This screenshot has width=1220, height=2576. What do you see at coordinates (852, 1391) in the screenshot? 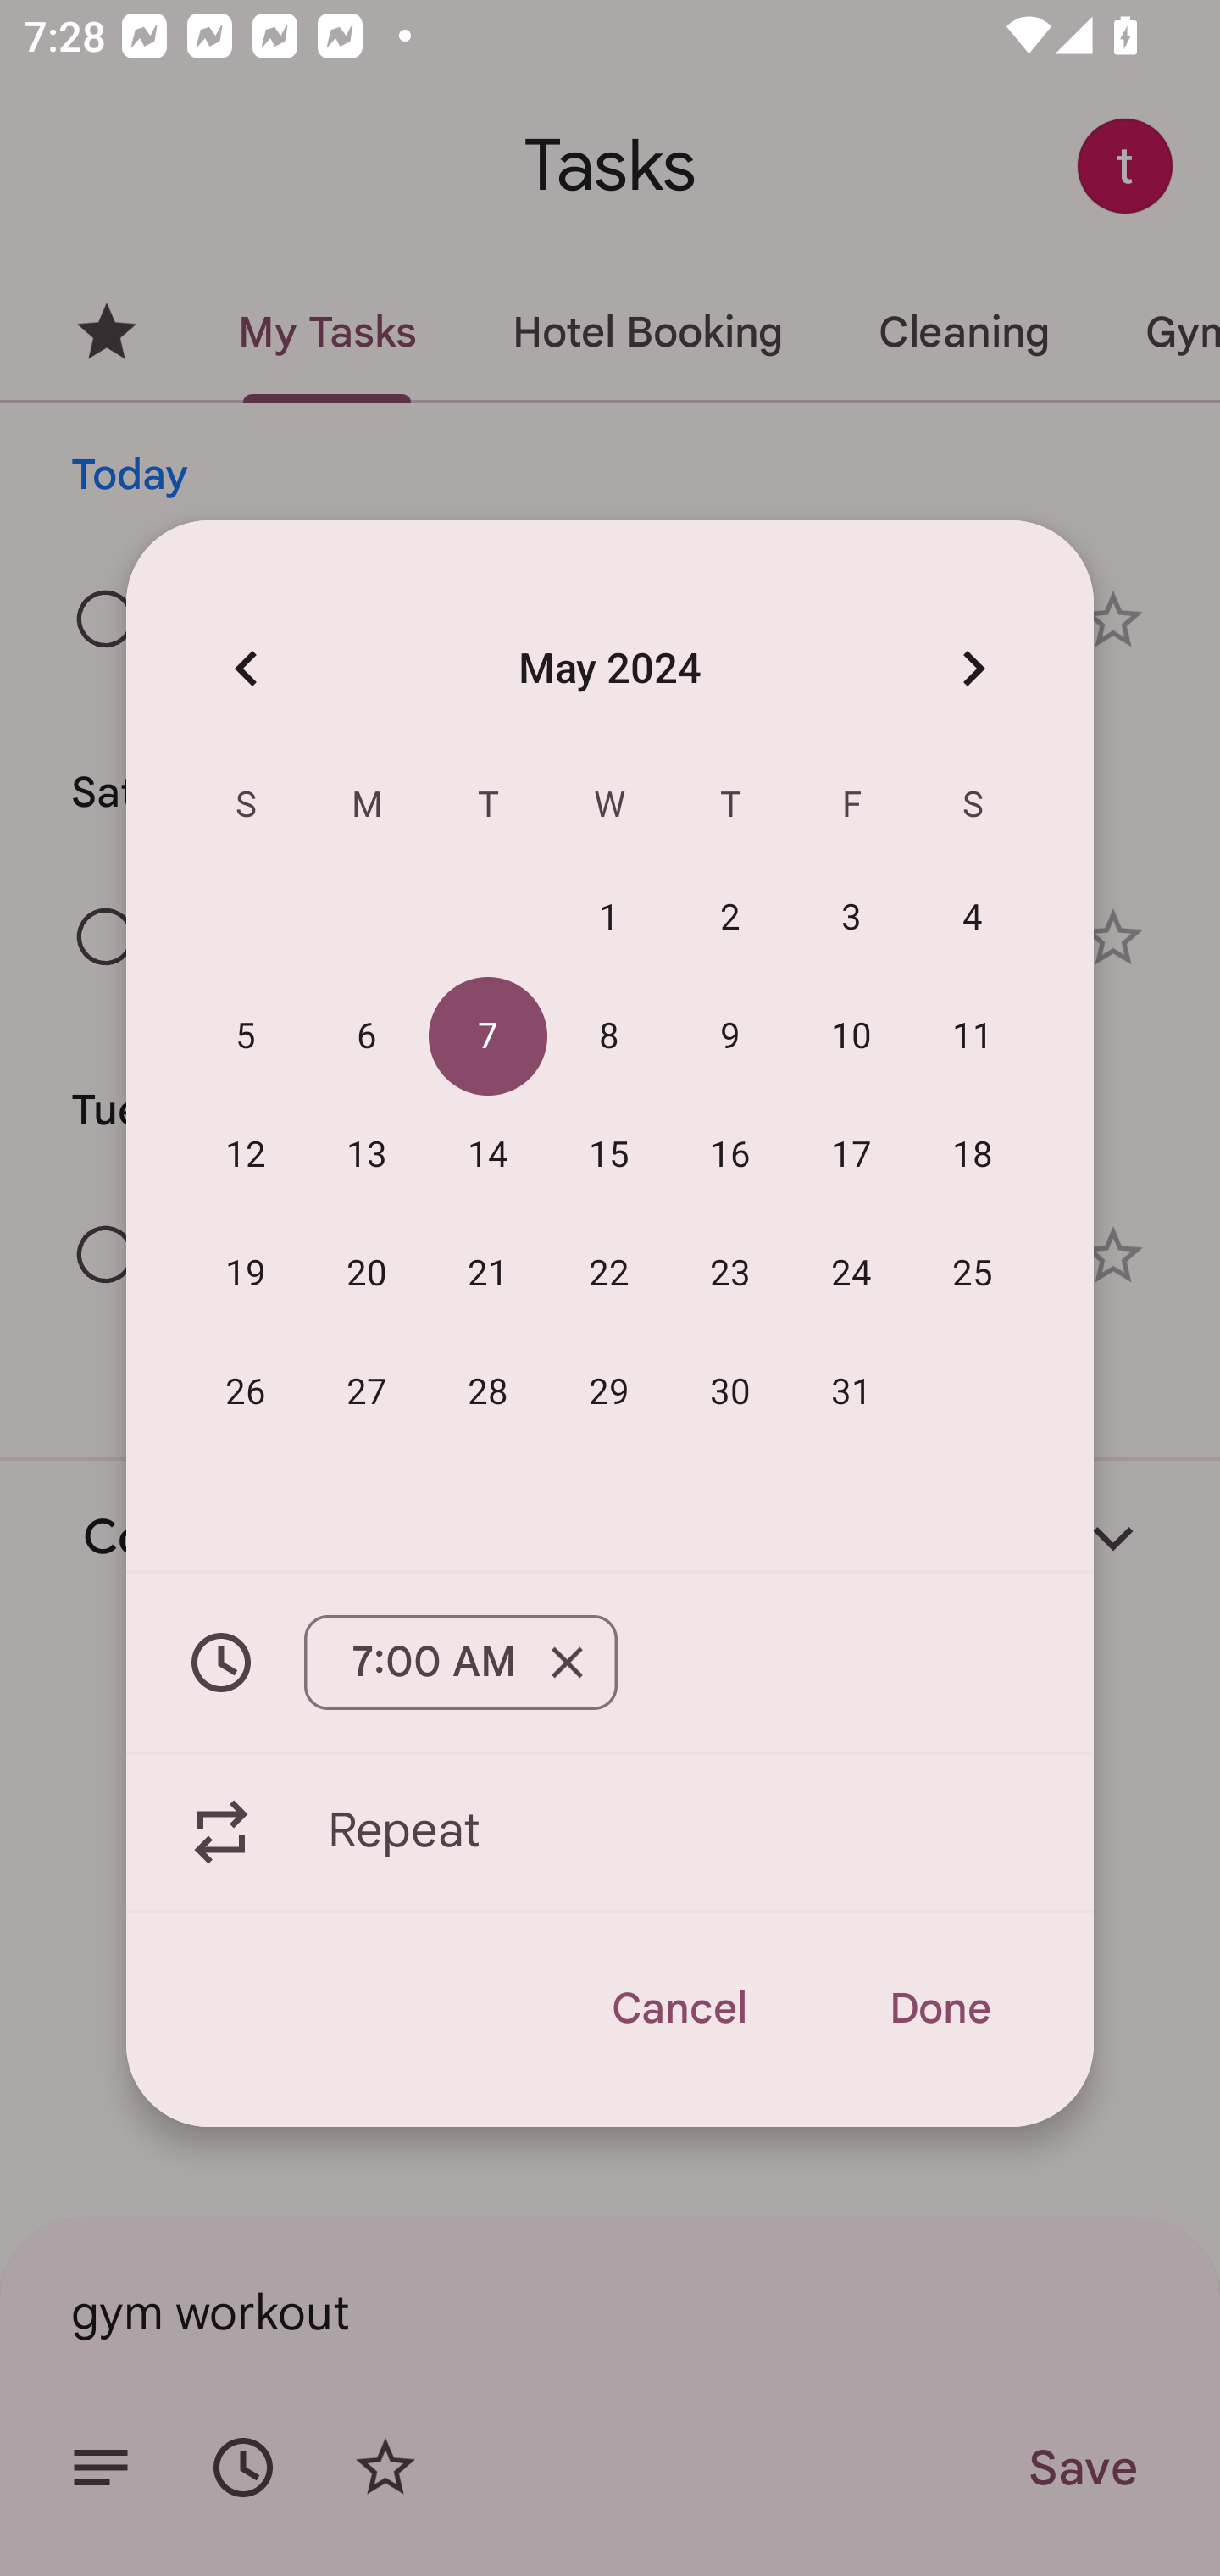
I see `31 31 May 2024` at bounding box center [852, 1391].